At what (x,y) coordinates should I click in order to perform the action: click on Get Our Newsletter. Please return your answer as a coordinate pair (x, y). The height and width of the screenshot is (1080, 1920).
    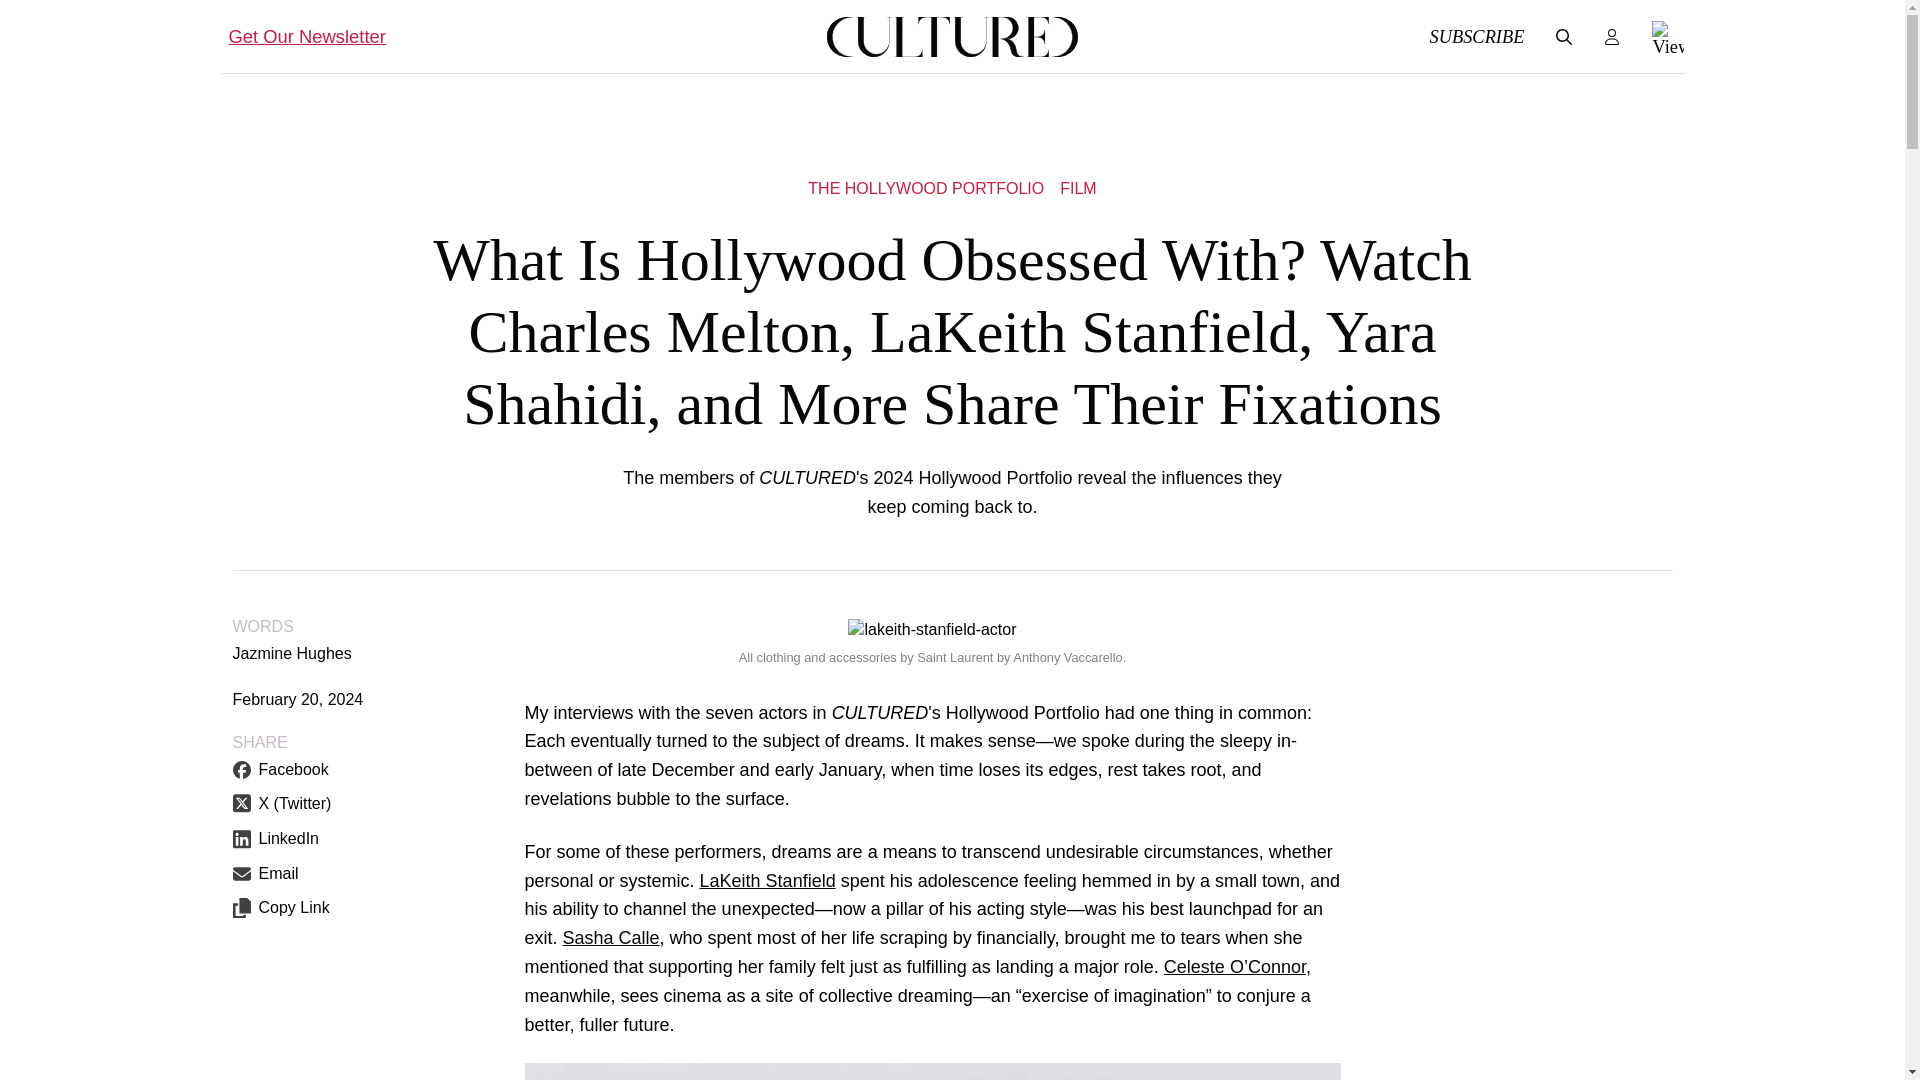
    Looking at the image, I should click on (306, 36).